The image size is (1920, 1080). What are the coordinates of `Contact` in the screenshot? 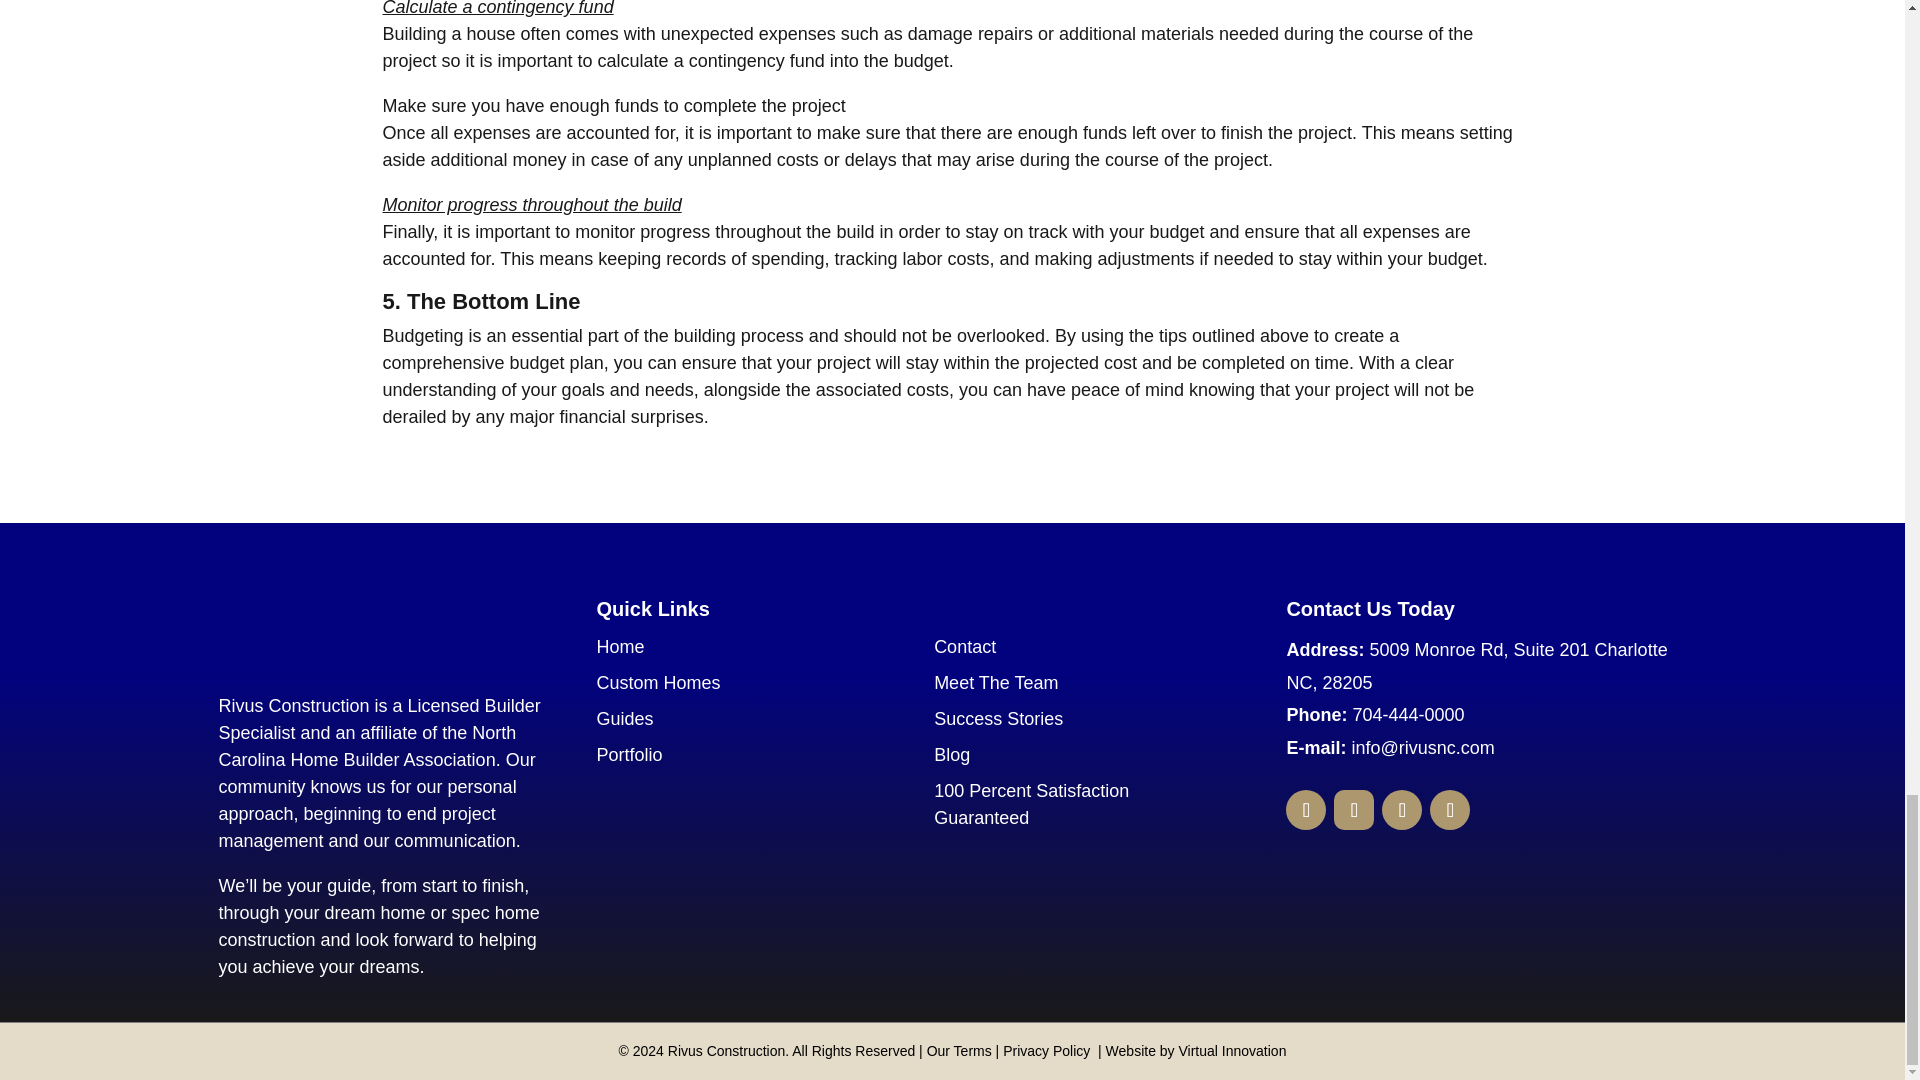 It's located at (964, 646).